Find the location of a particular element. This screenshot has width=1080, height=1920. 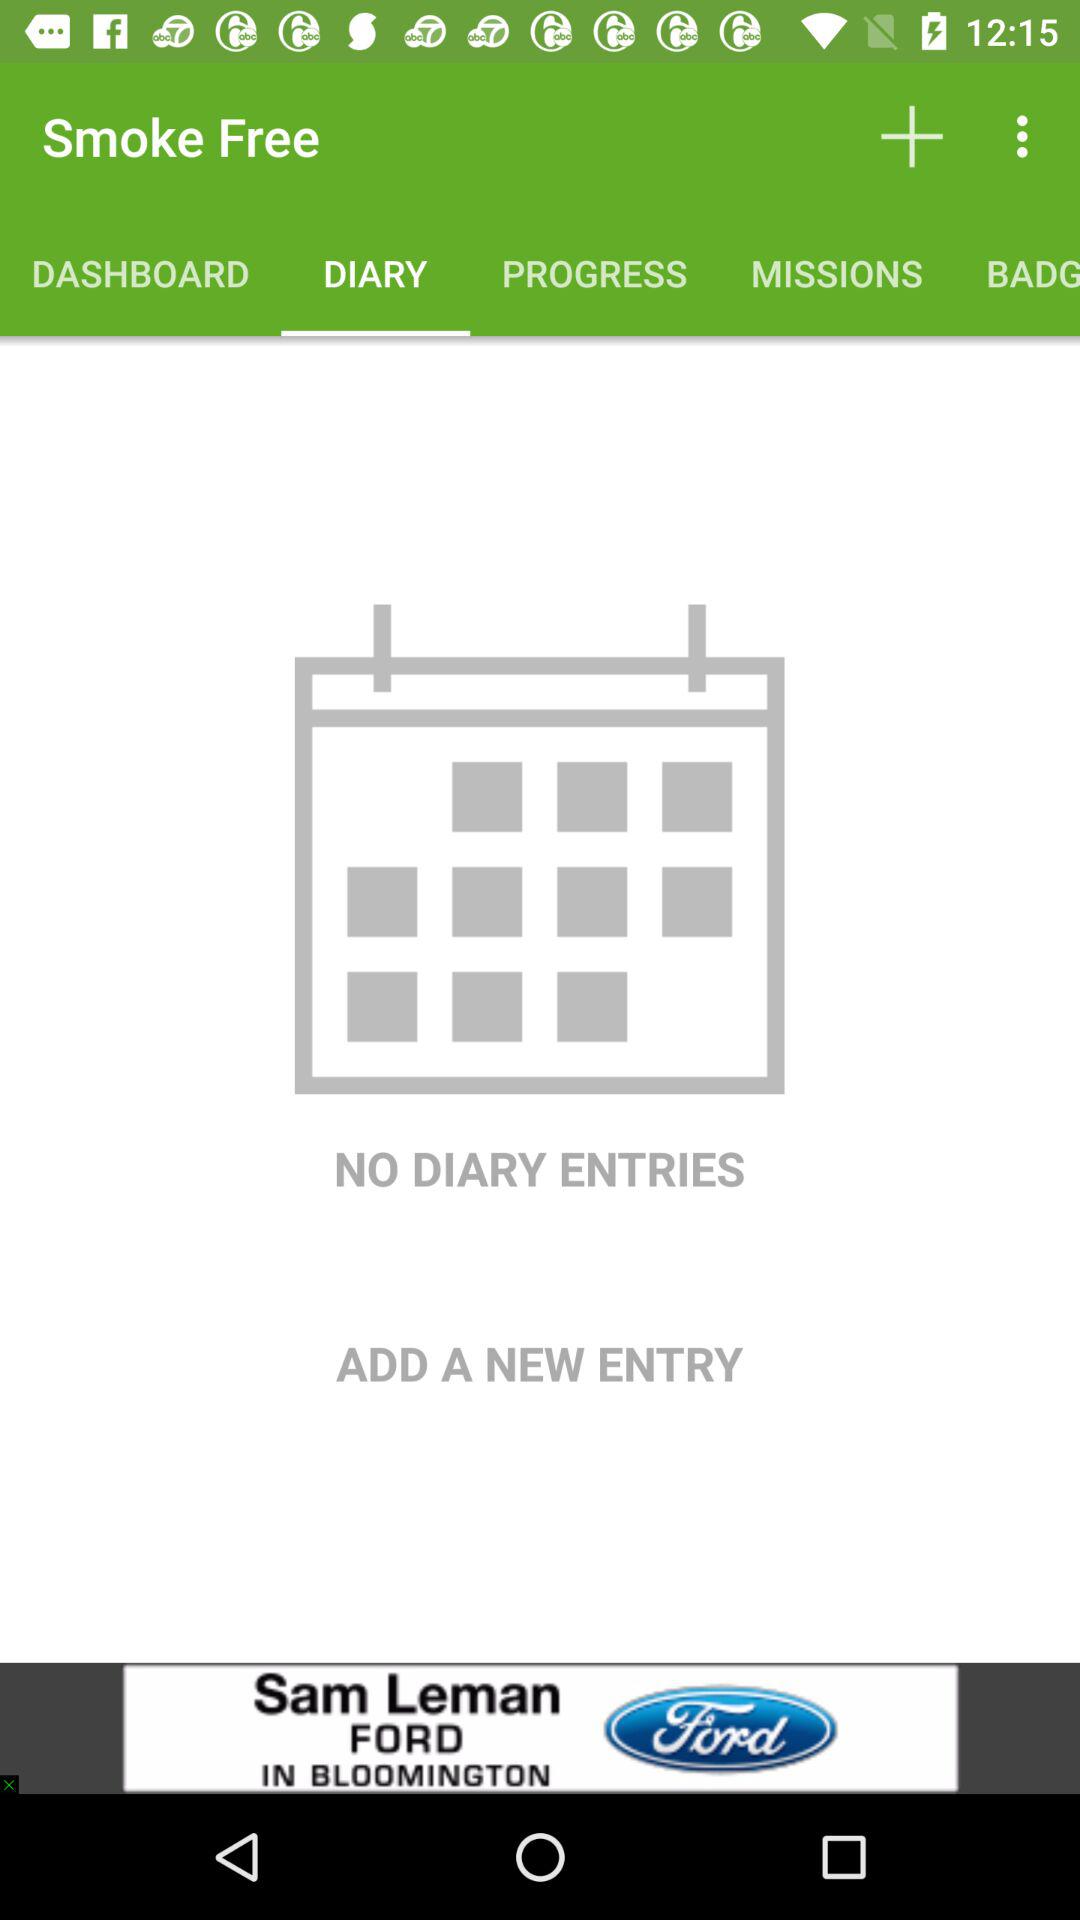

choose icon below no diary entries icon is located at coordinates (540, 1298).